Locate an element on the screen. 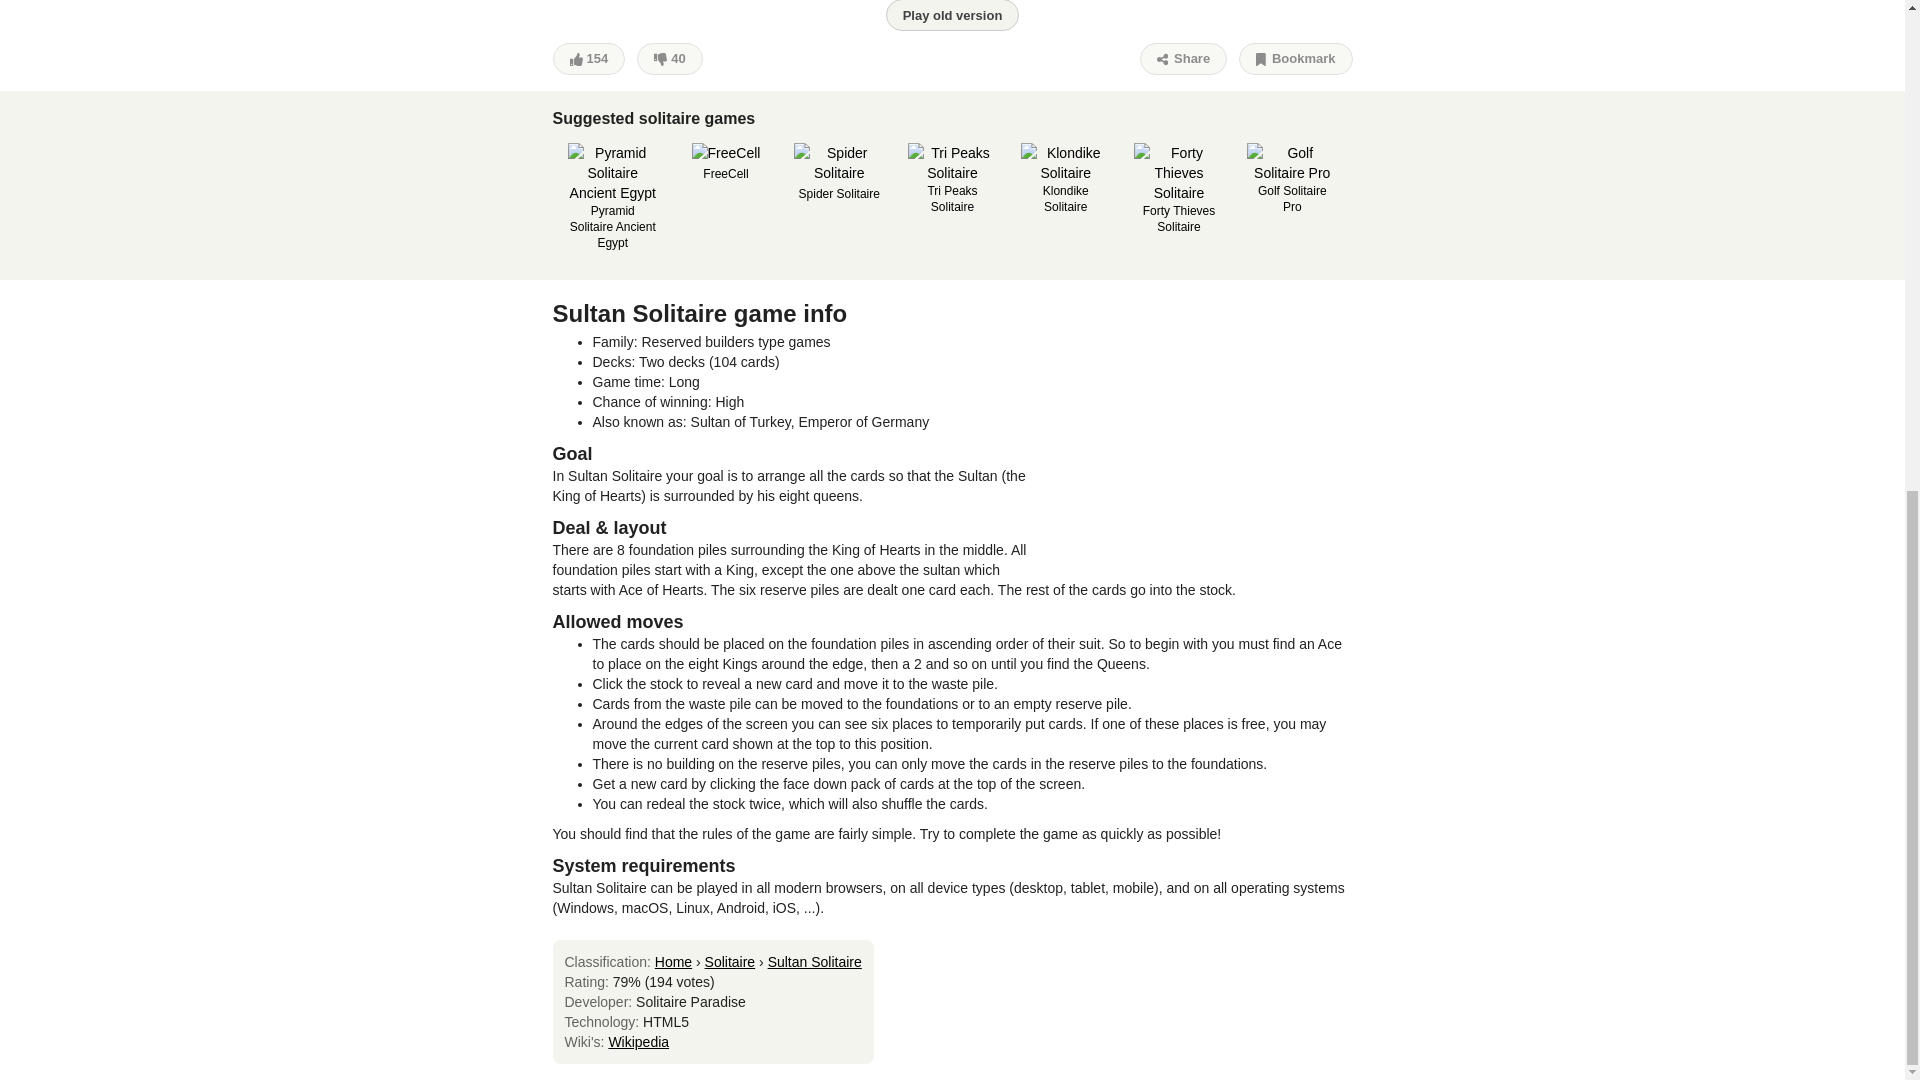  FreeCell is located at coordinates (726, 162).